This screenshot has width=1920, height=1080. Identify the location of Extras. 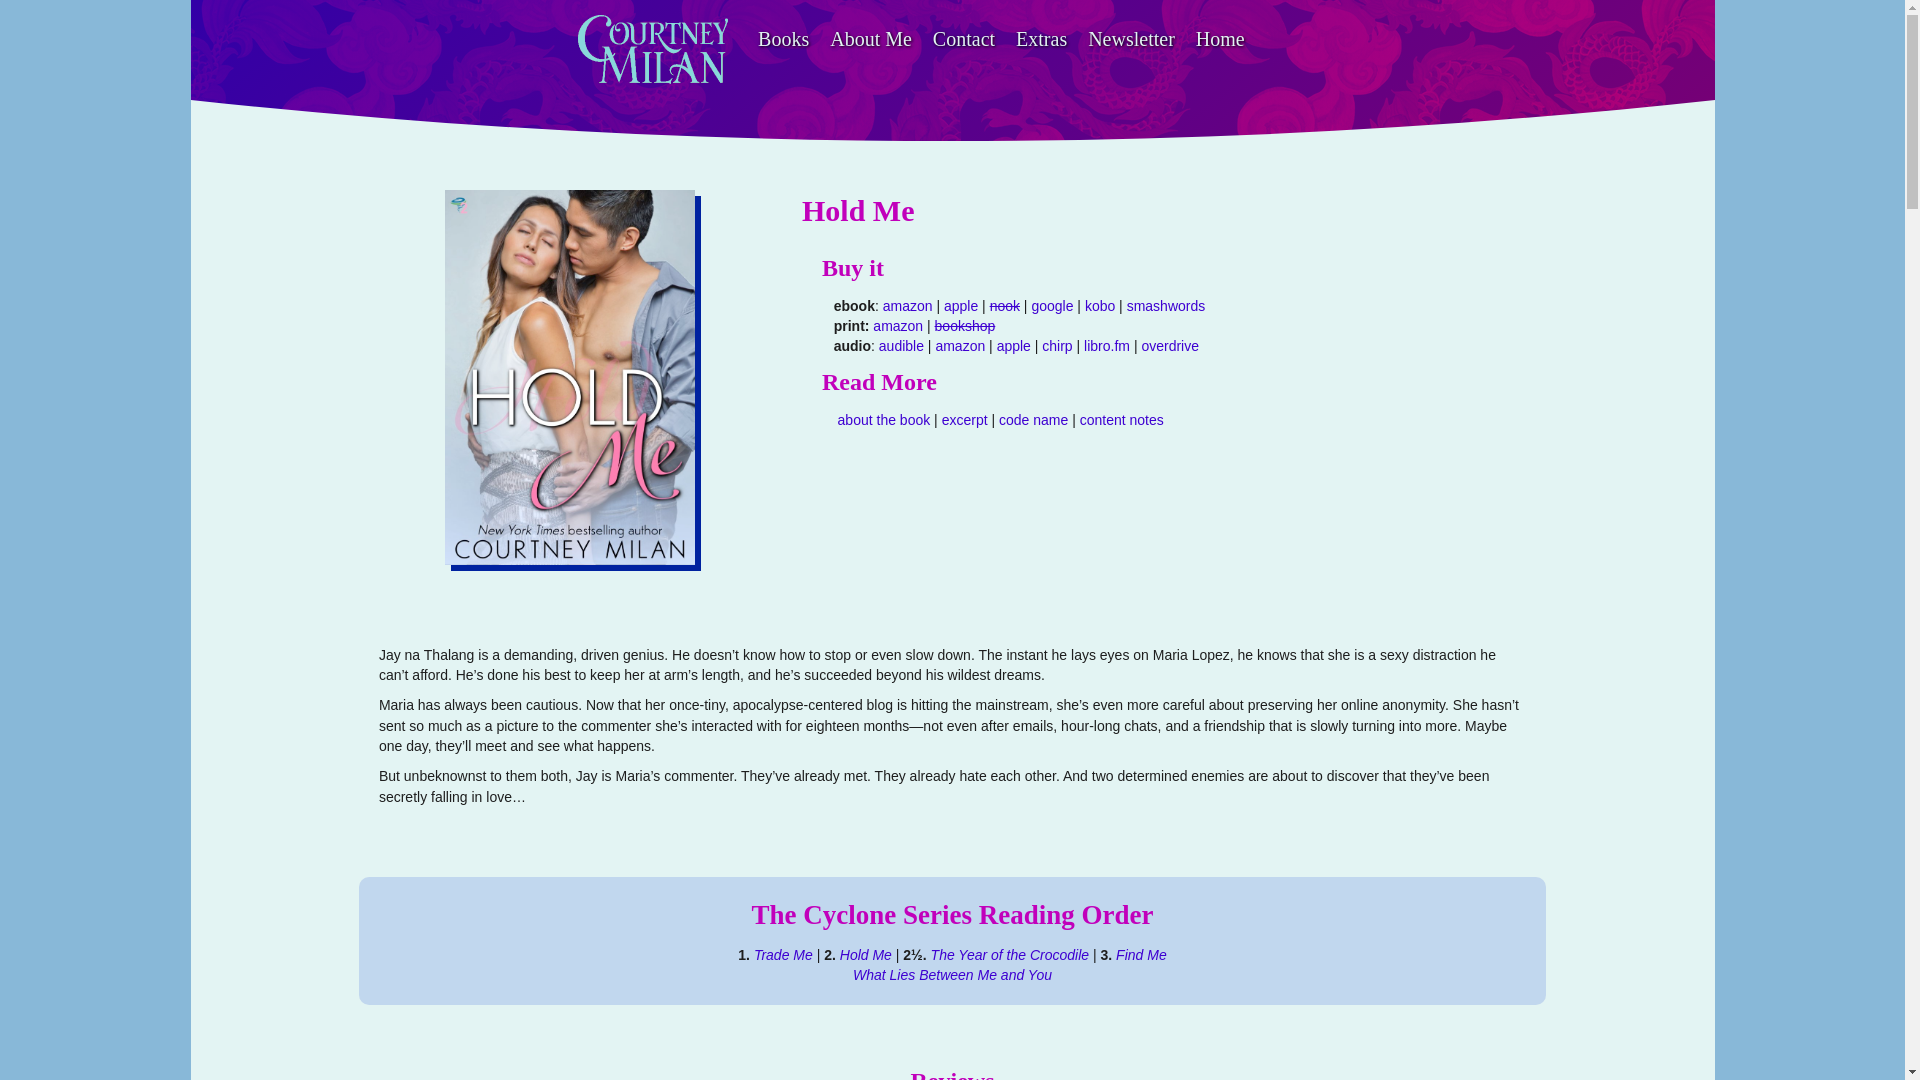
(1042, 44).